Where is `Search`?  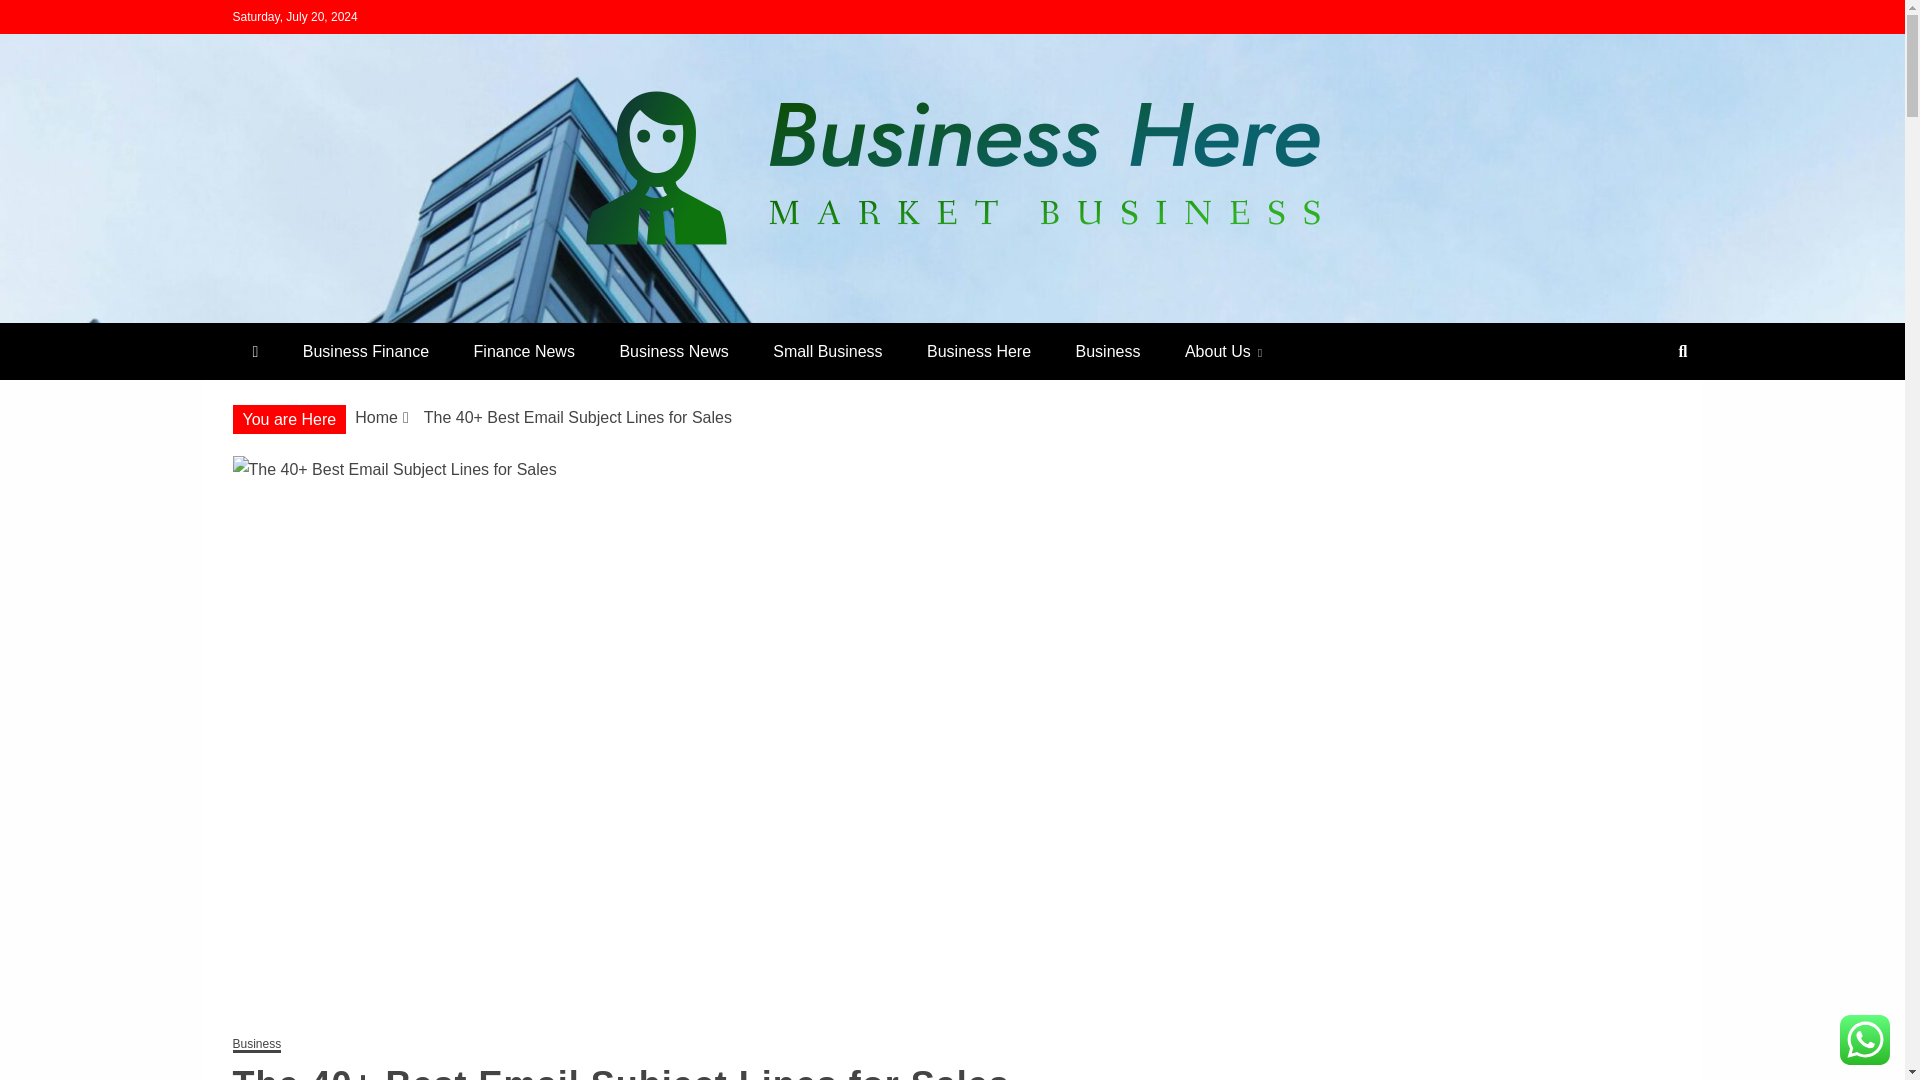 Search is located at coordinates (41, 18).